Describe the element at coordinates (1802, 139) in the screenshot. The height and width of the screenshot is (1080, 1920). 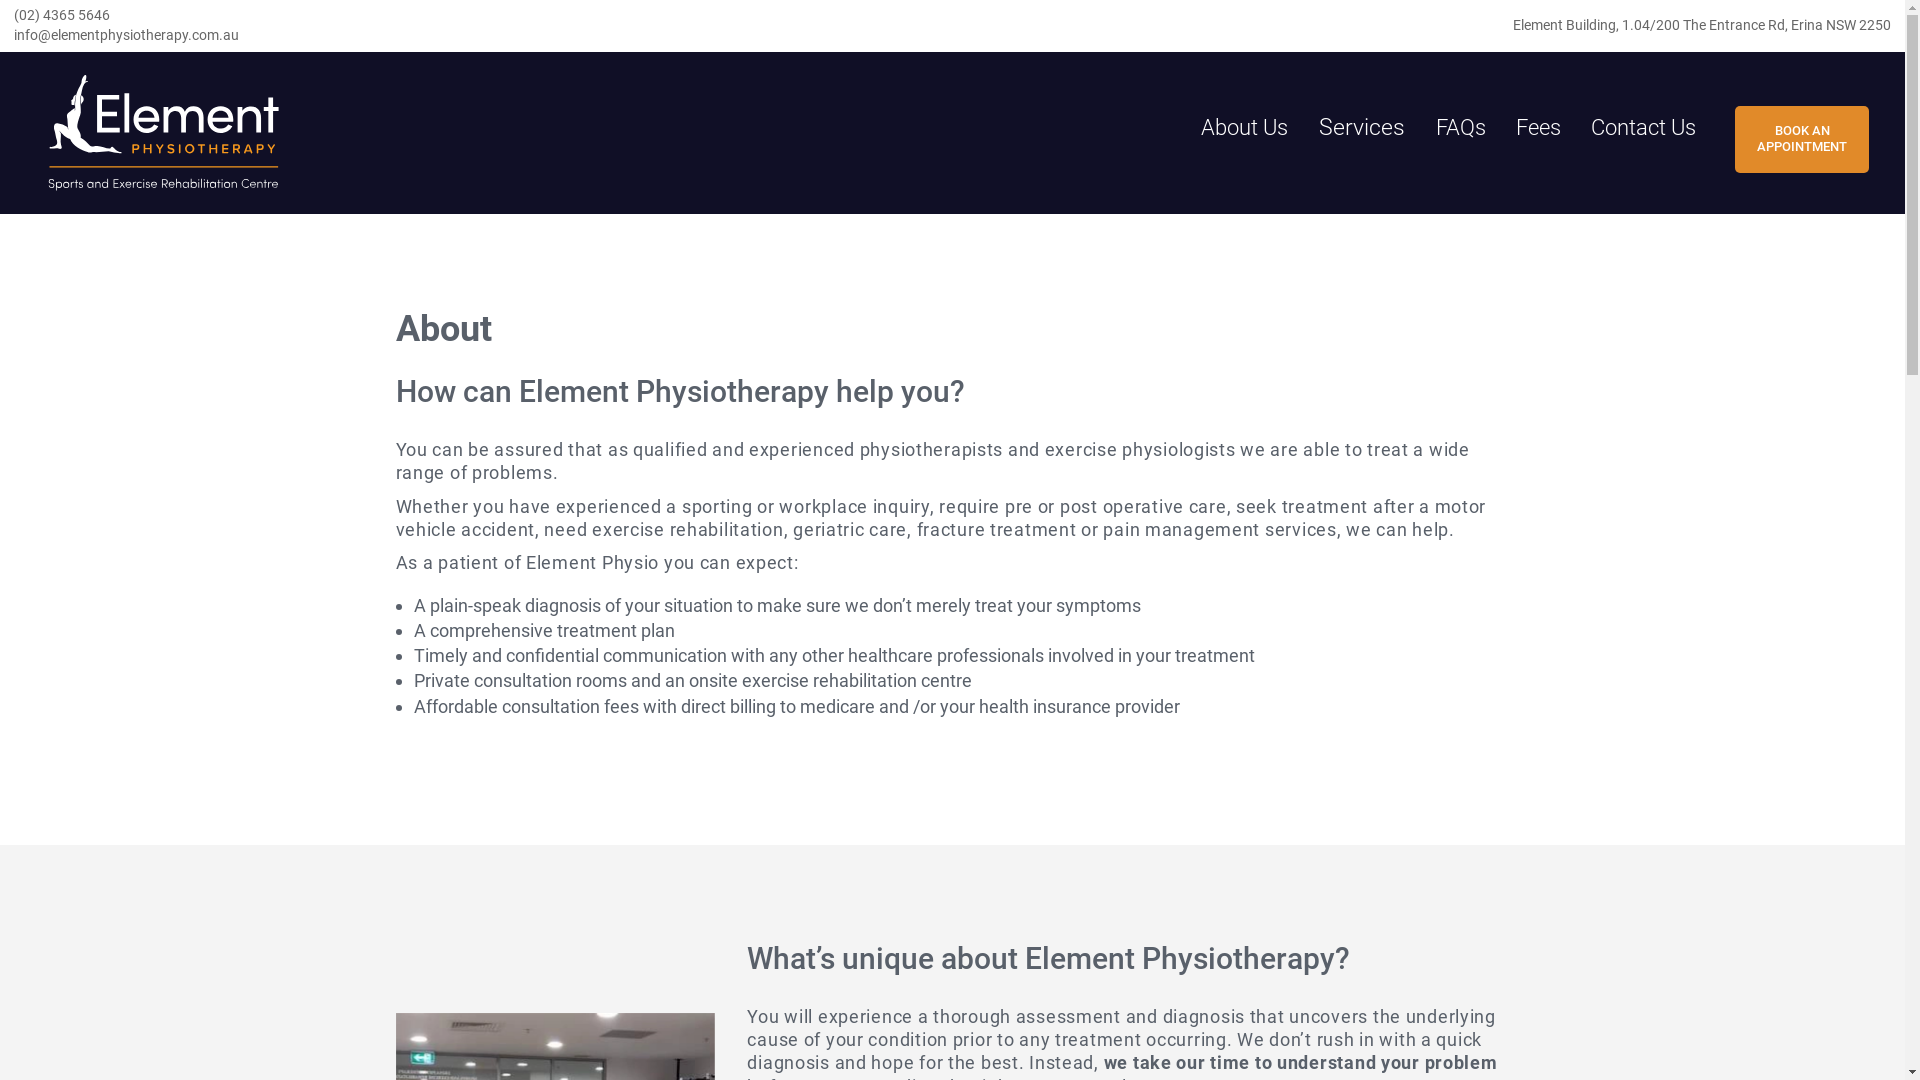
I see `BOOK AN
APPOINTMENT` at that location.